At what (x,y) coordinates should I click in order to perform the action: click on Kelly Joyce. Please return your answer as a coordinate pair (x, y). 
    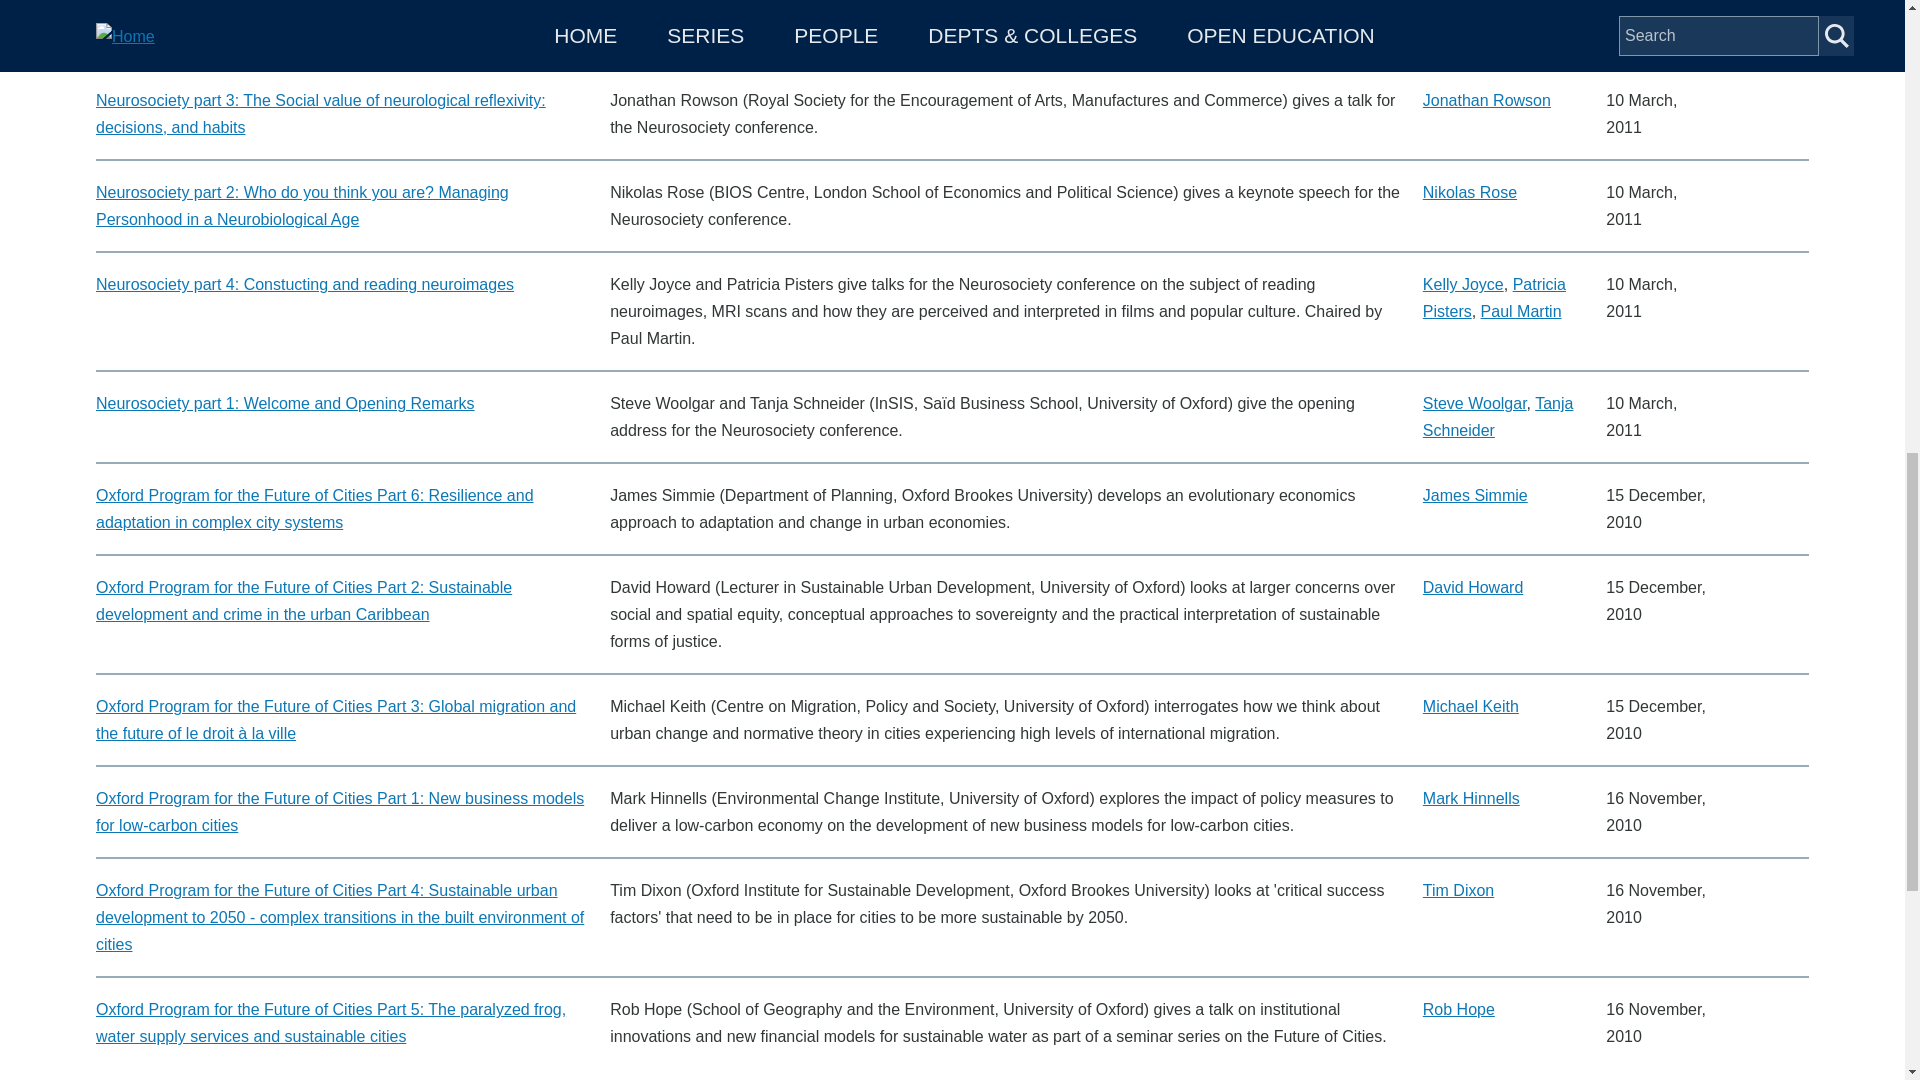
    Looking at the image, I should click on (1462, 284).